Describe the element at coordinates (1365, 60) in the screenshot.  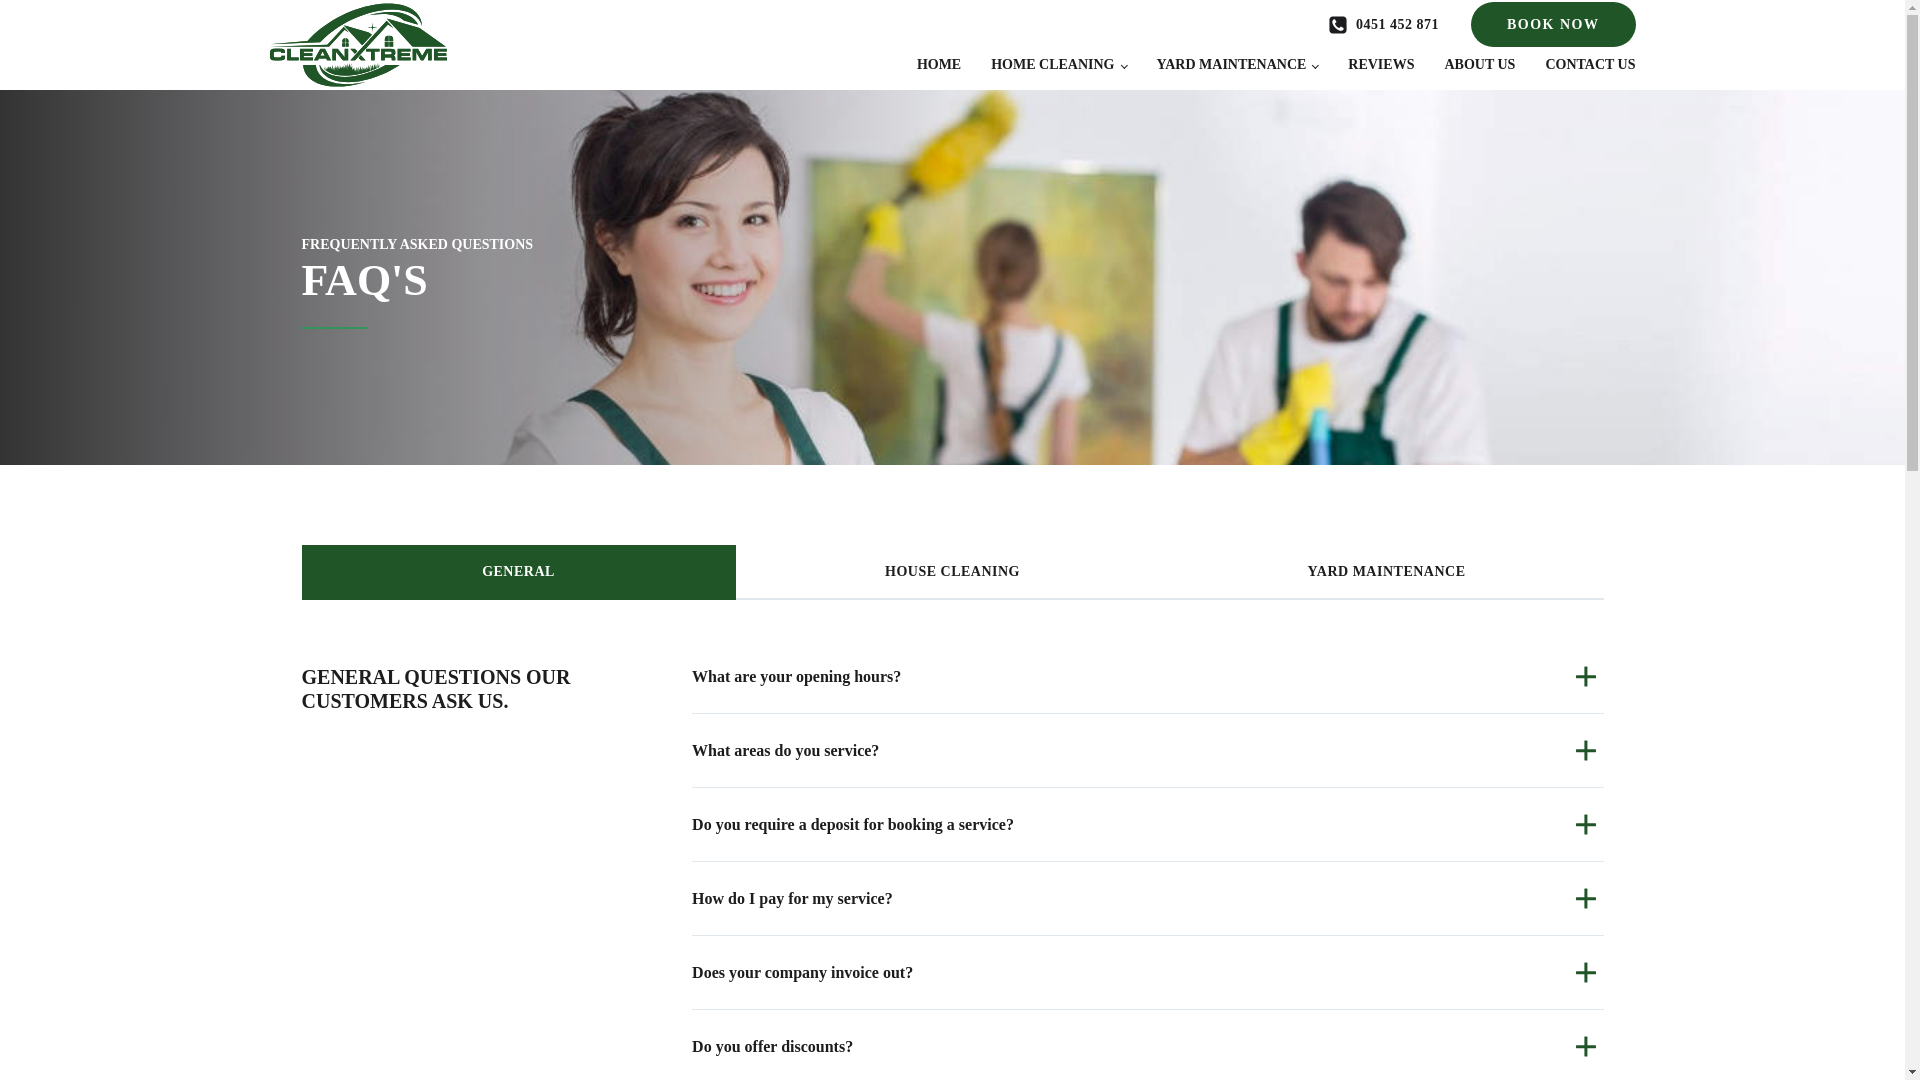
I see `REVIEWS` at that location.